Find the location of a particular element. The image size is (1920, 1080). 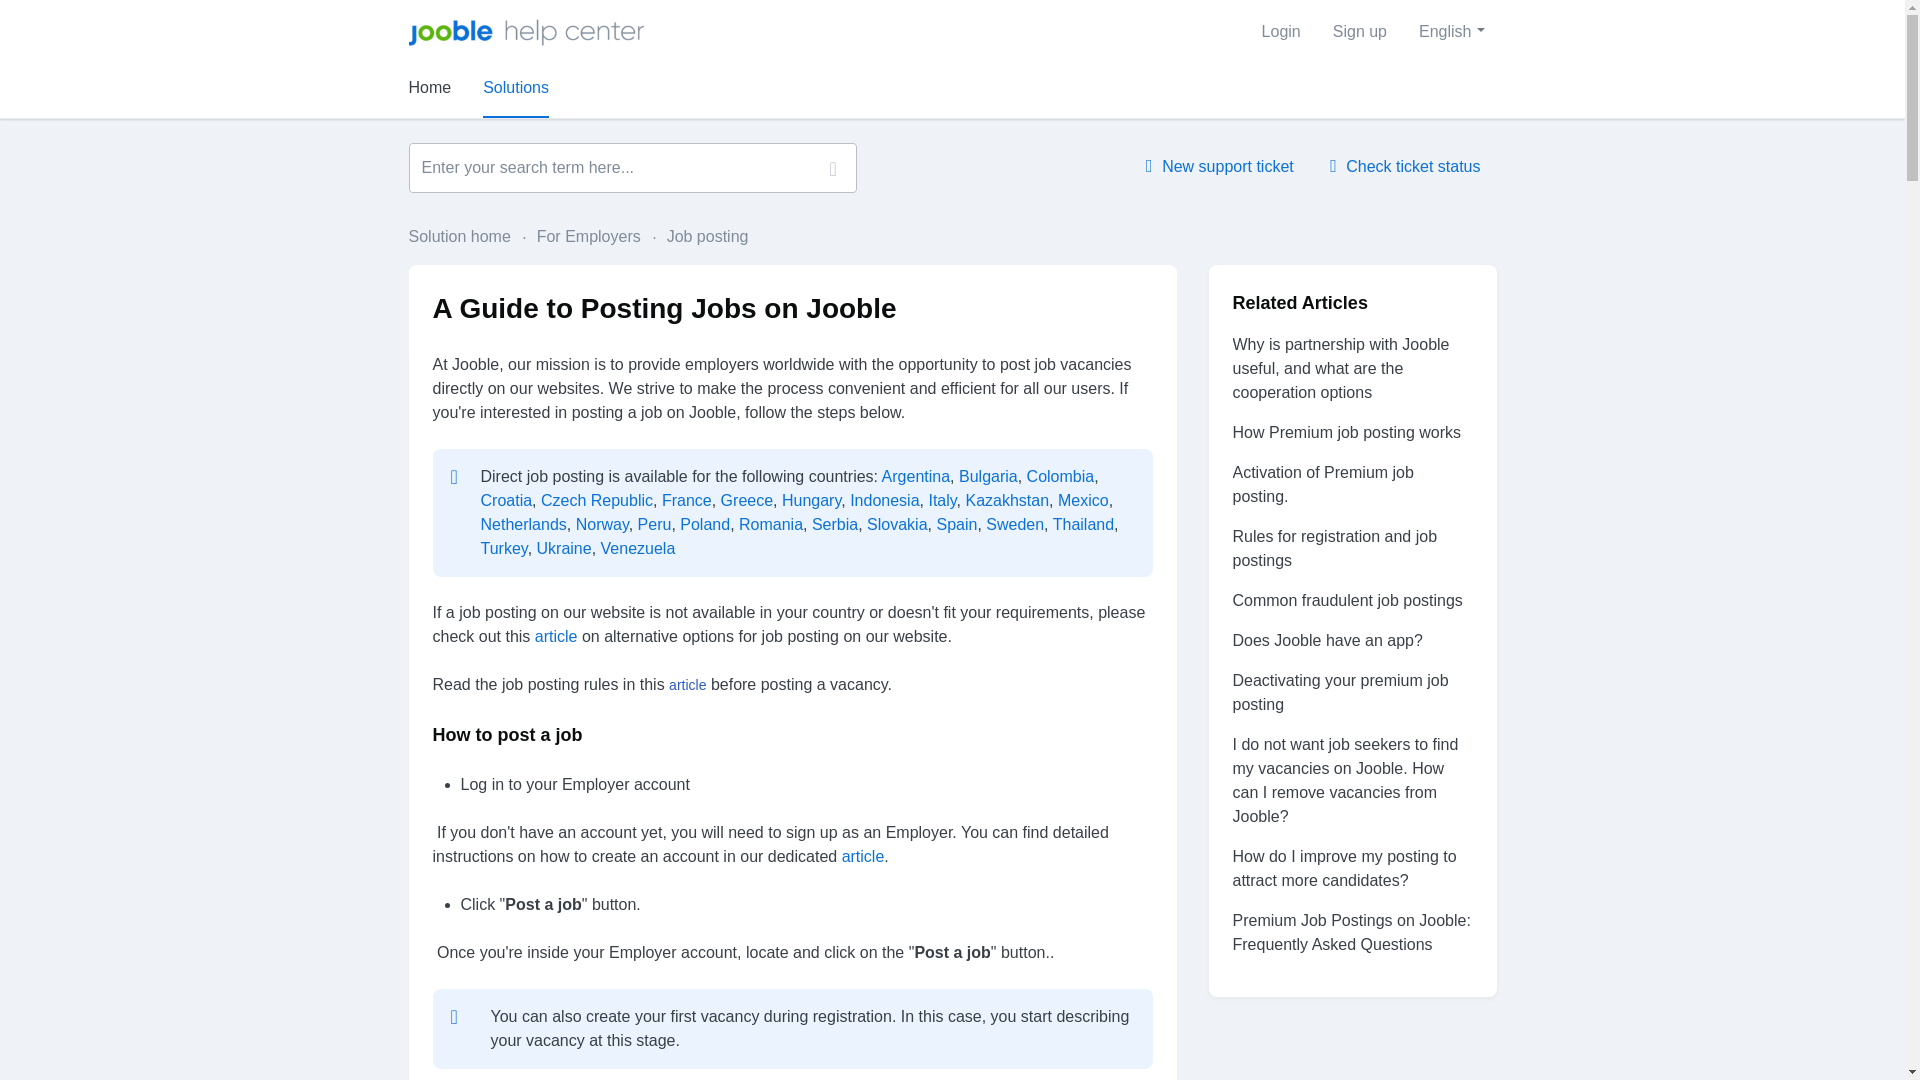

Solution home is located at coordinates (460, 236).